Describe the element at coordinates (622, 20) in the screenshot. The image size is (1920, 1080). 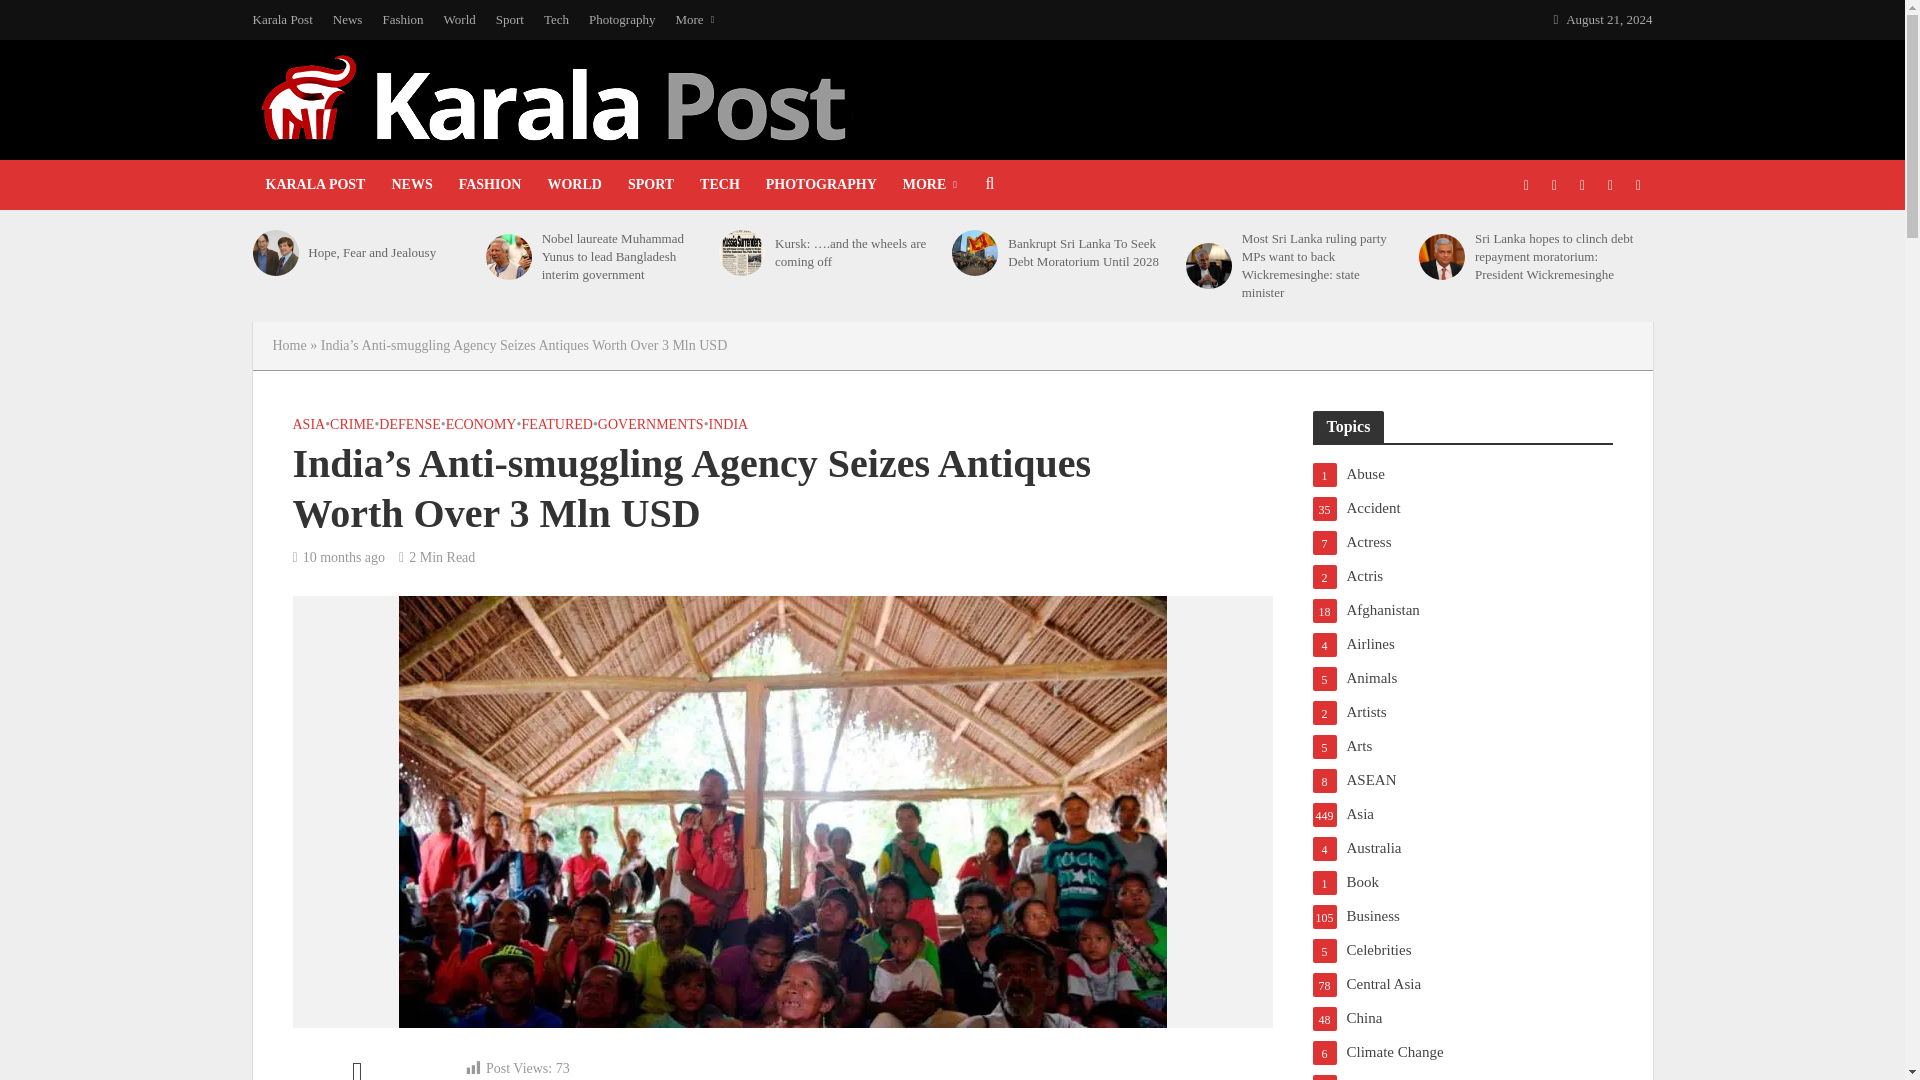
I see `Photography` at that location.